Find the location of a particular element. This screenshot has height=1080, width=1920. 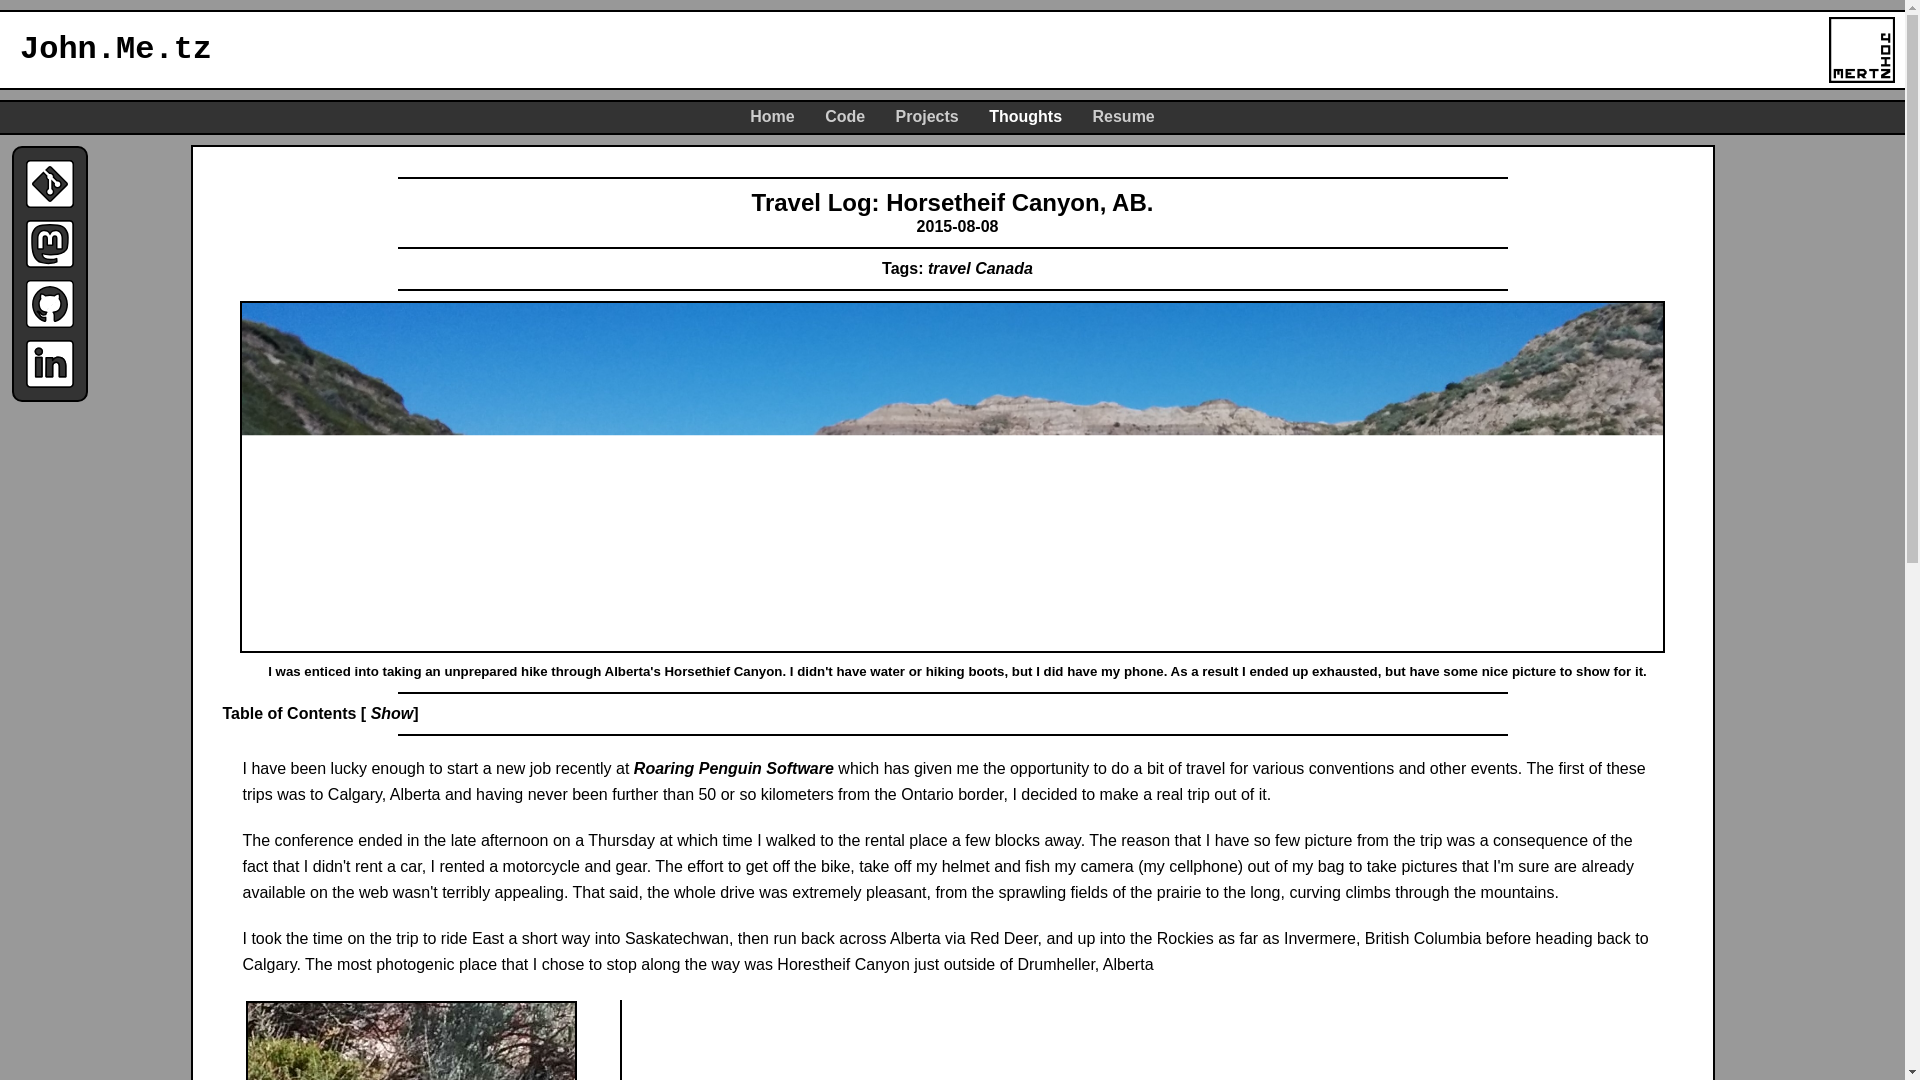

Mastodon Social on Fosstodon is located at coordinates (50, 244).